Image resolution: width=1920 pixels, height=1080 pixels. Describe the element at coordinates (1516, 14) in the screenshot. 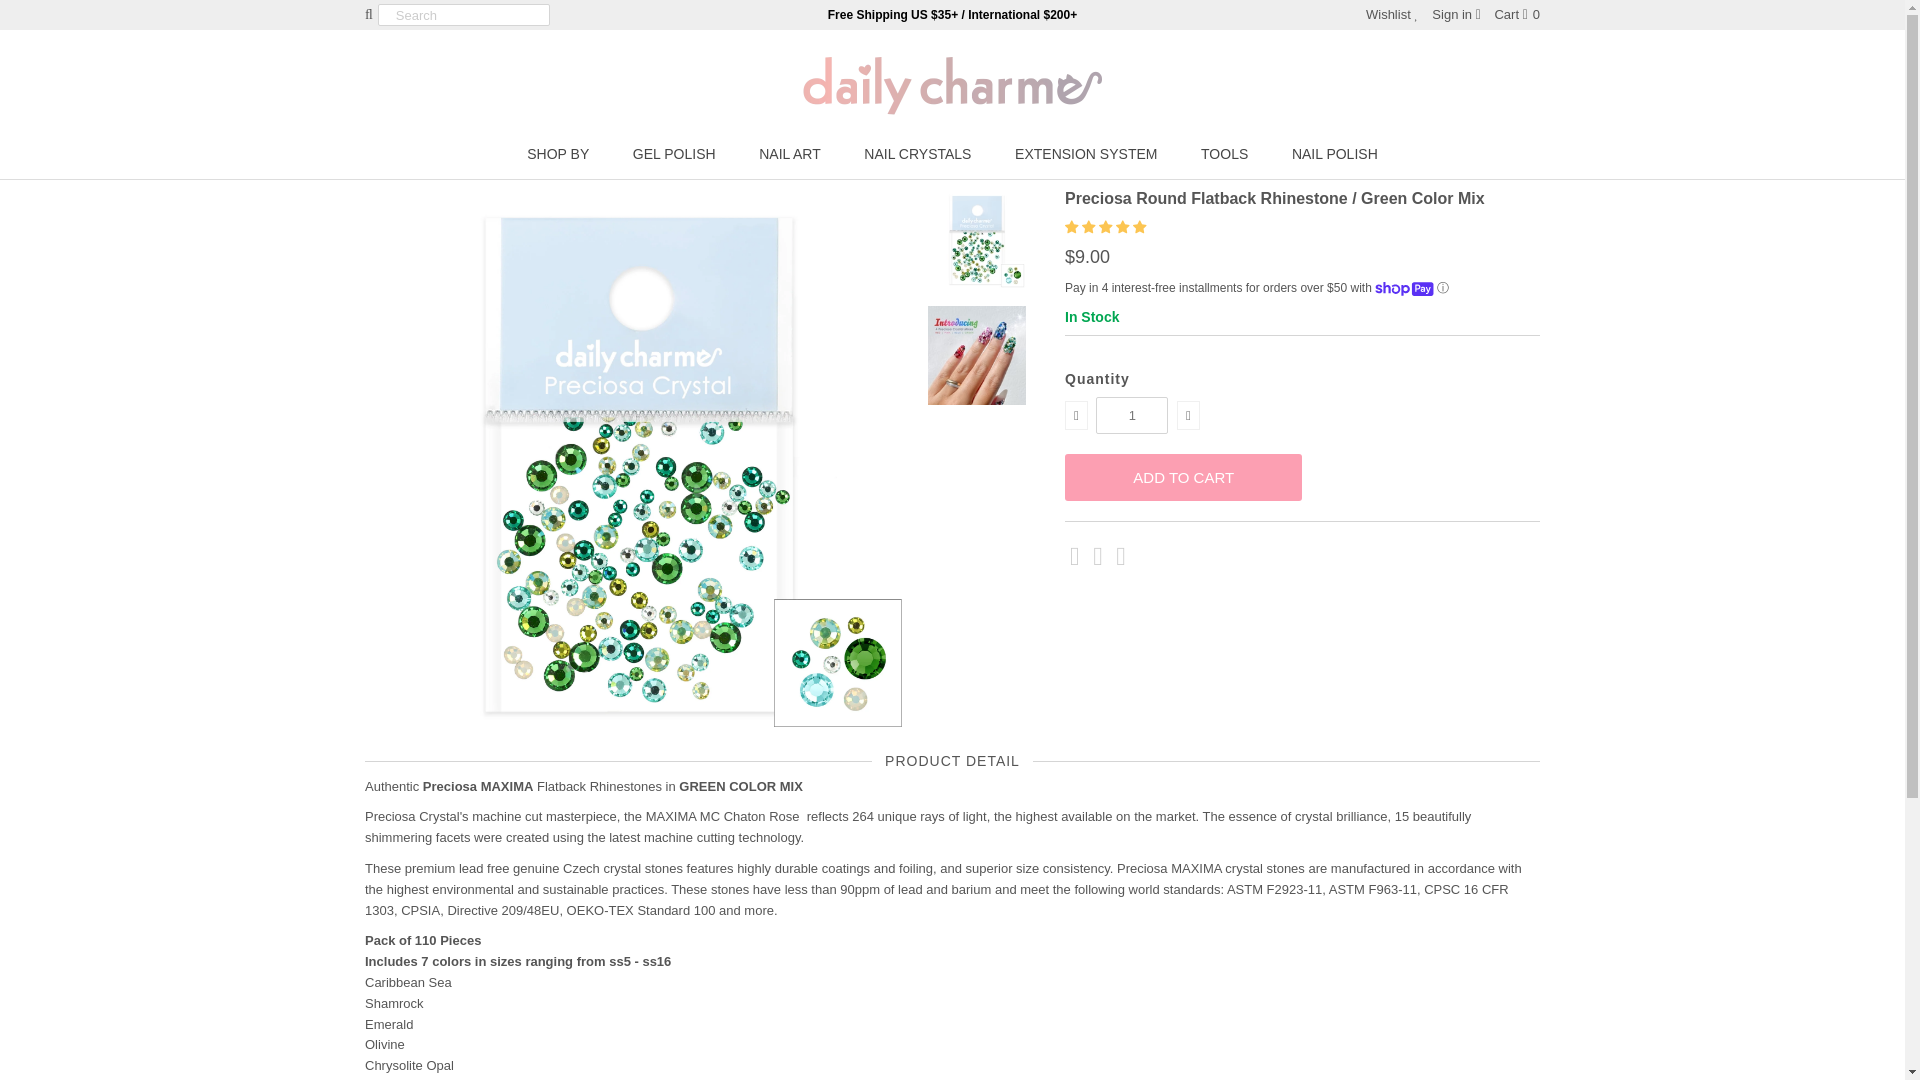

I see `Cart 0` at that location.